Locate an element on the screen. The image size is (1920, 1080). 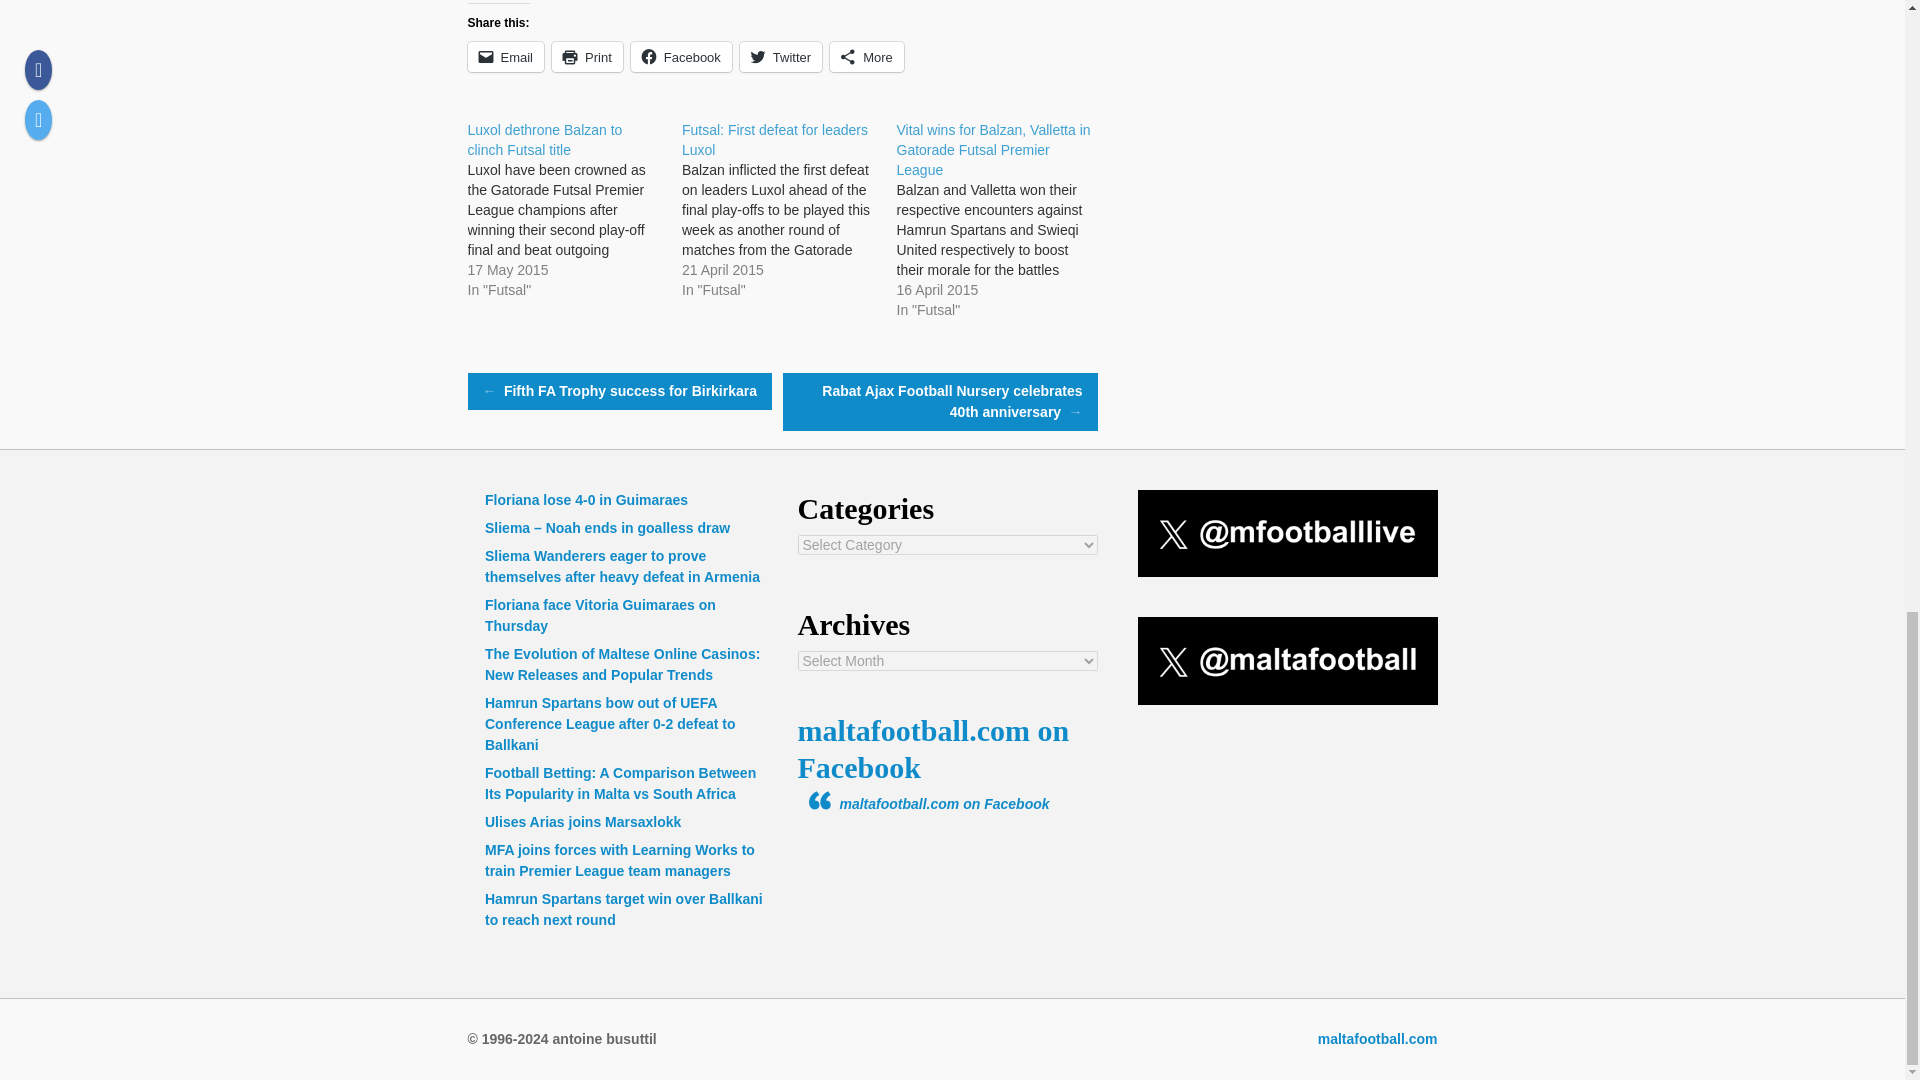
Click to email a link to a friend is located at coordinates (506, 57).